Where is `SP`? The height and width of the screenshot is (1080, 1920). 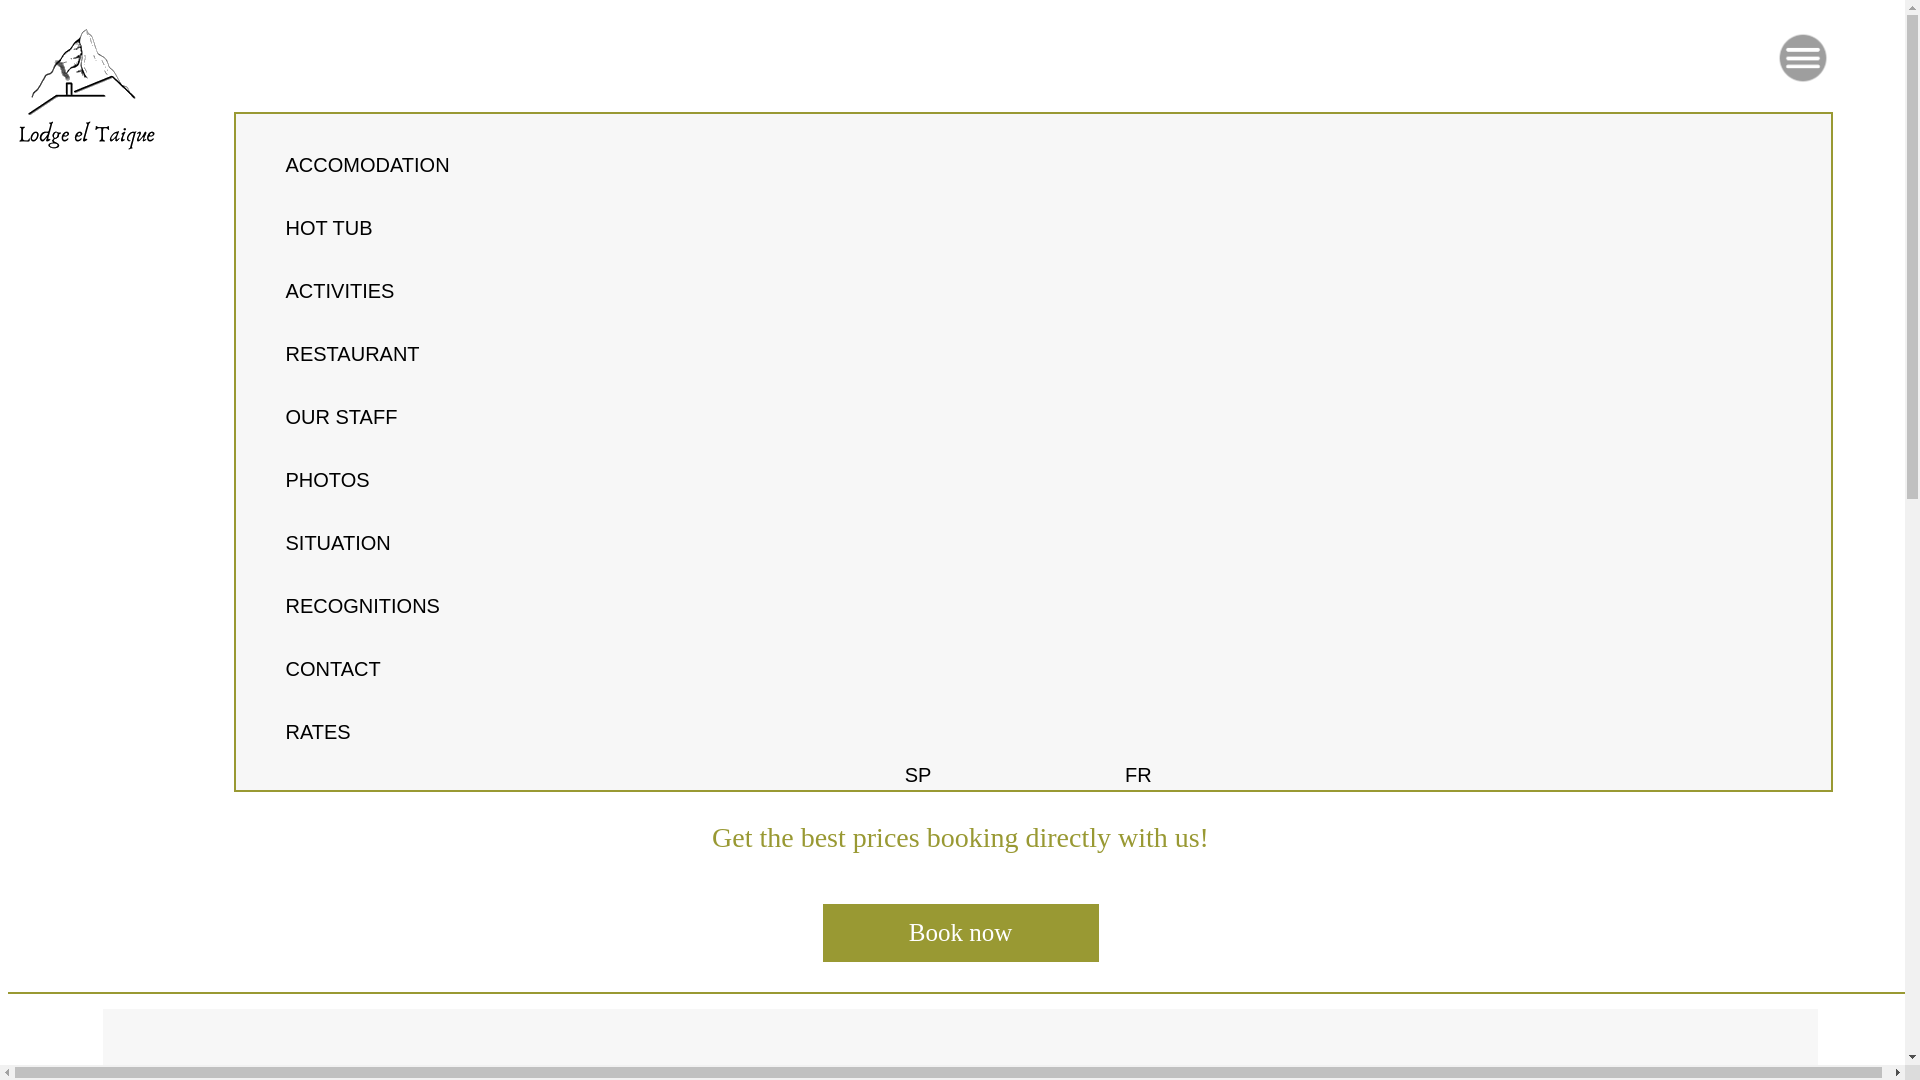 SP is located at coordinates (918, 774).